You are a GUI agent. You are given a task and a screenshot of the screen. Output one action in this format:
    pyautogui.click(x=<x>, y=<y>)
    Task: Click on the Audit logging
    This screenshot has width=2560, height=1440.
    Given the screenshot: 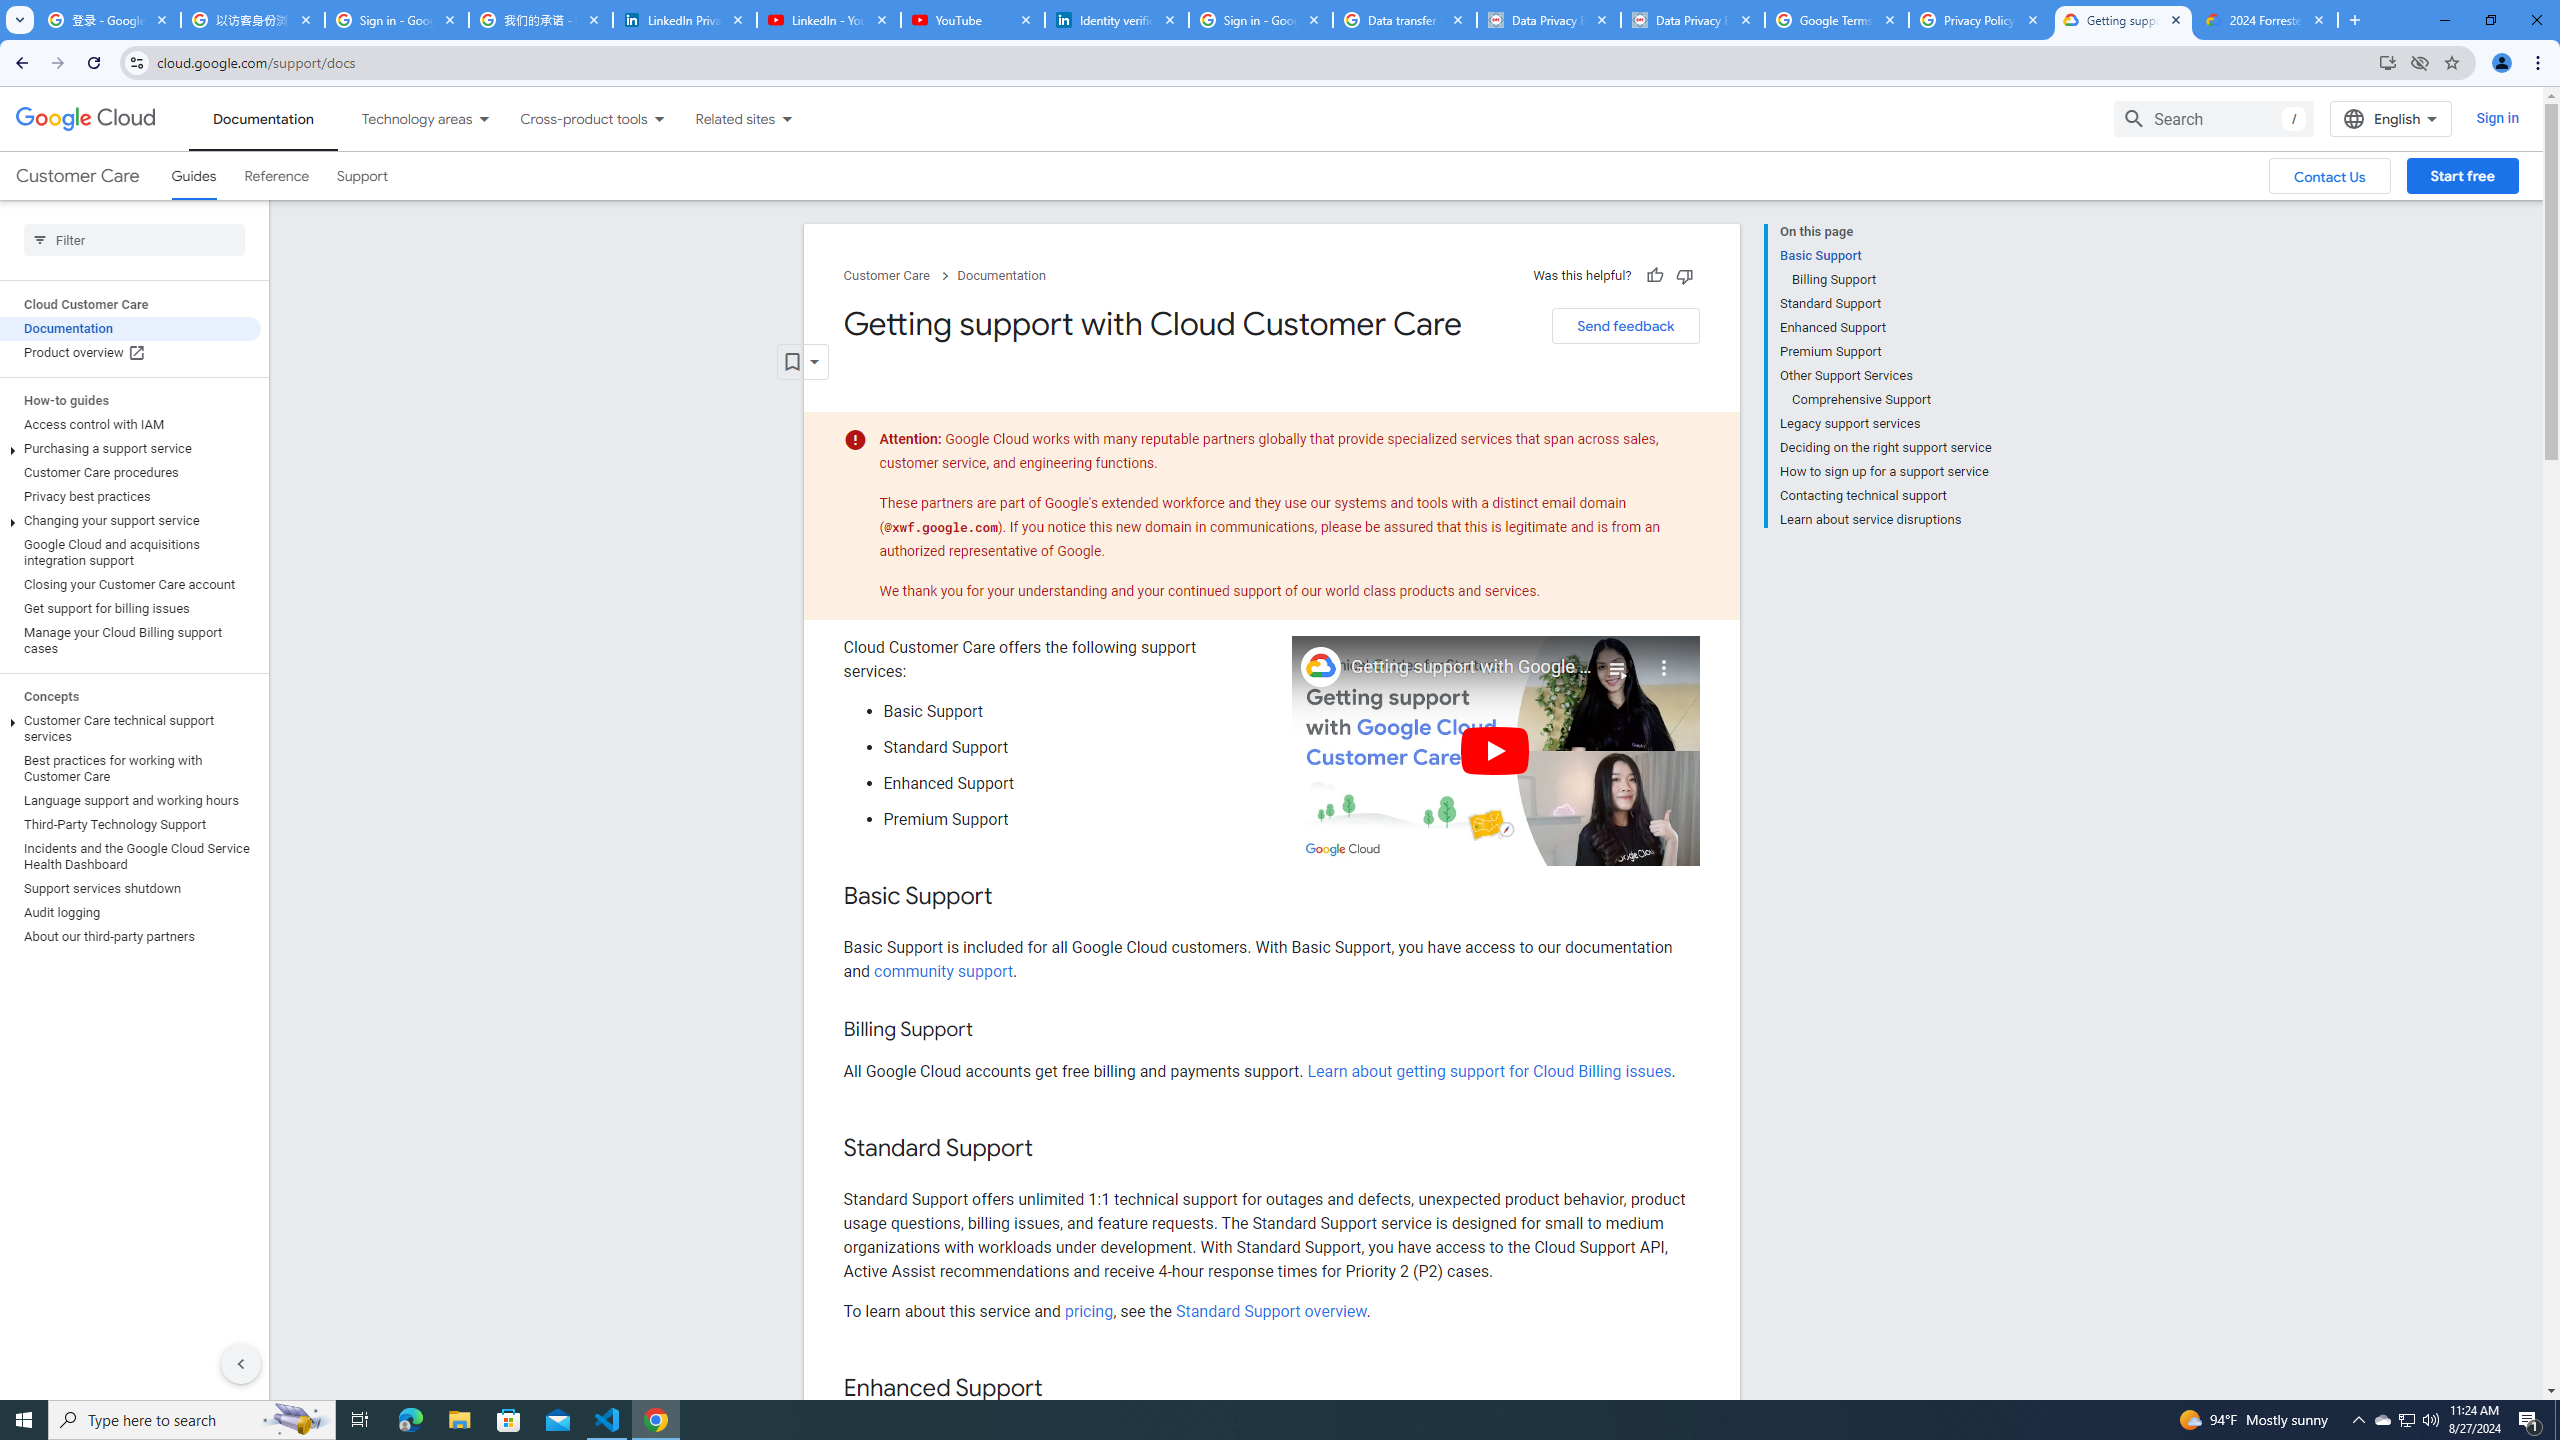 What is the action you would take?
    pyautogui.click(x=130, y=912)
    